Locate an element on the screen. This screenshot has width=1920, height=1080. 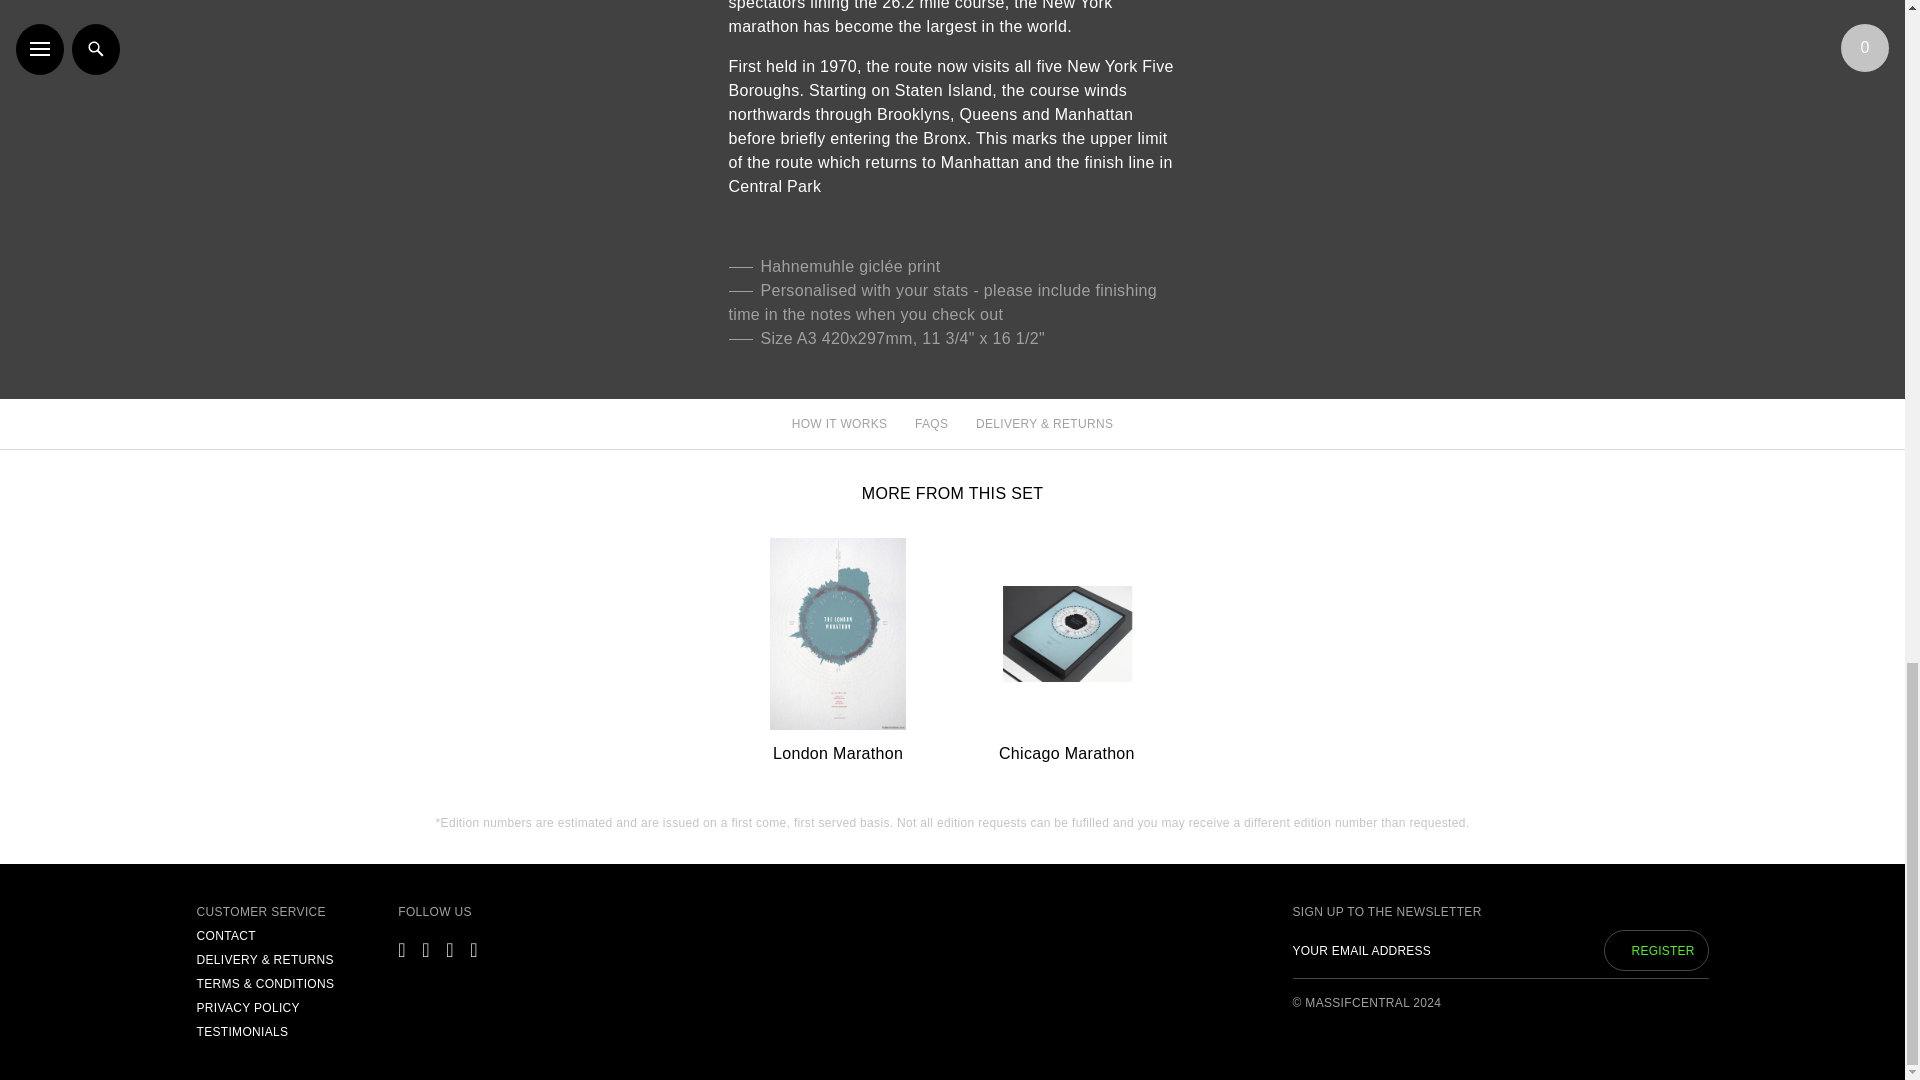
CONTACT is located at coordinates (225, 937).